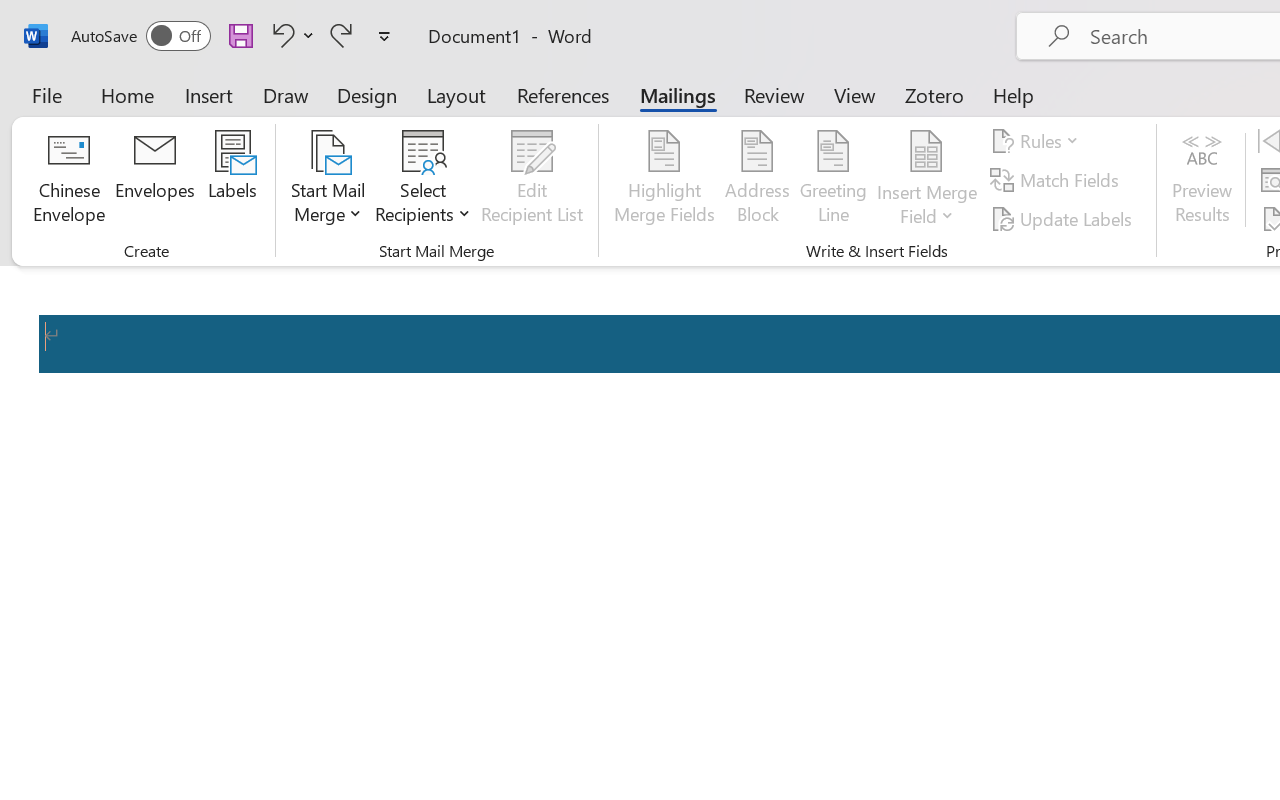 The image size is (1280, 800). Describe the element at coordinates (232, 180) in the screenshot. I see `Labels...` at that location.